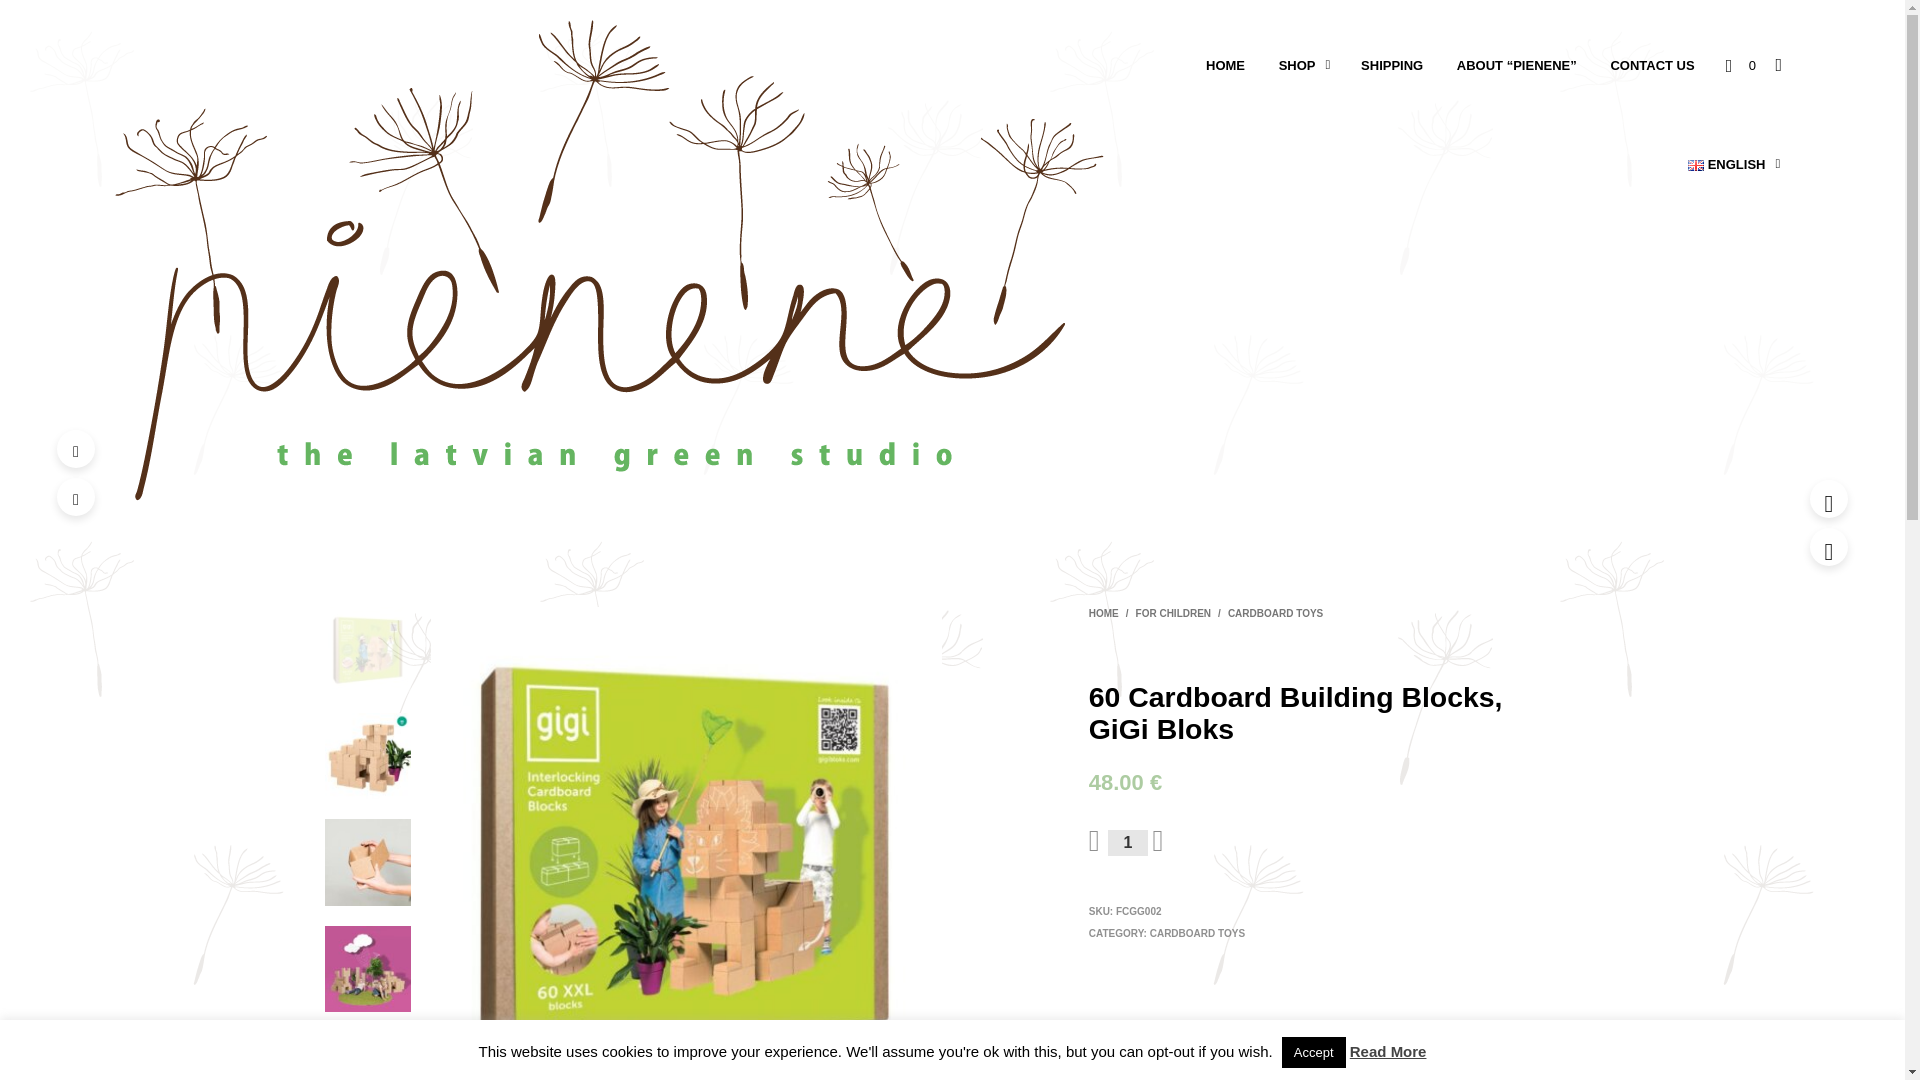  What do you see at coordinates (1726, 164) in the screenshot?
I see `ENGLISH` at bounding box center [1726, 164].